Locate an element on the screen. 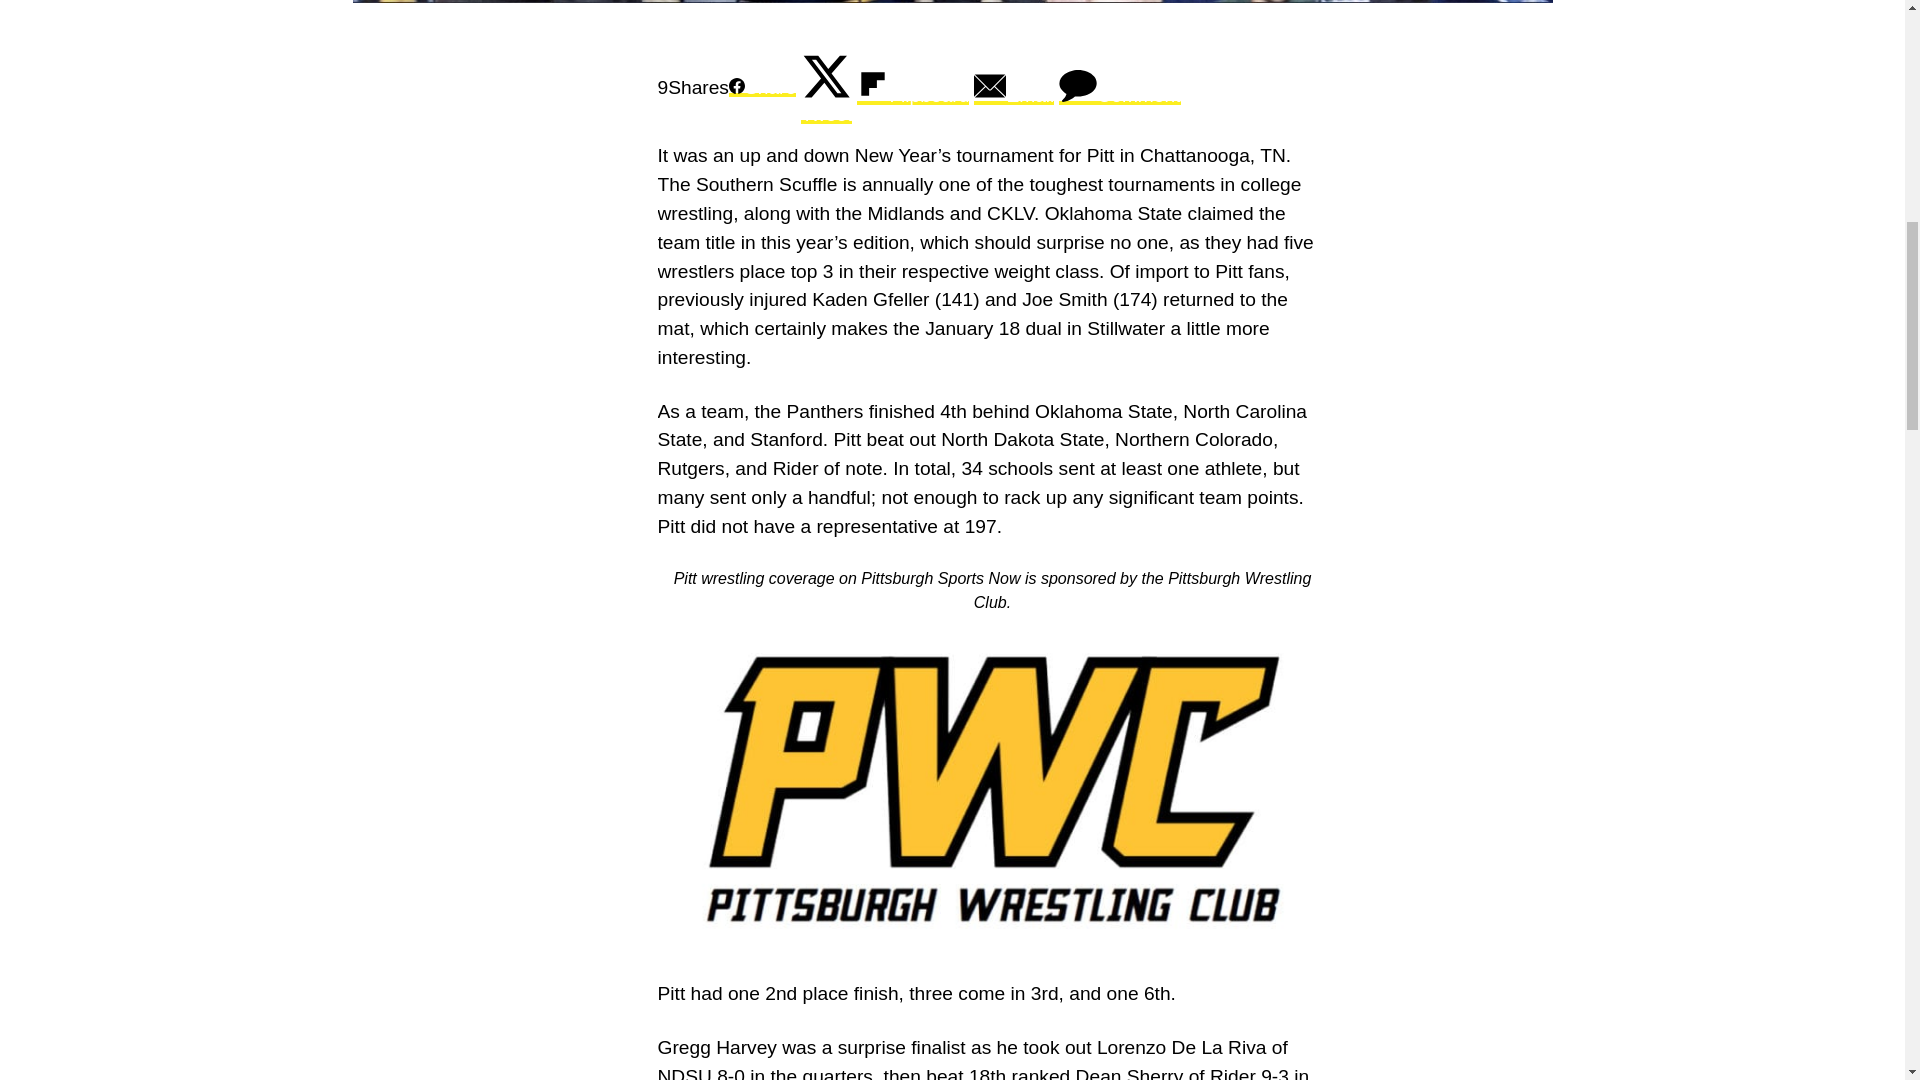 This screenshot has width=1920, height=1080. Share on Comment is located at coordinates (1120, 87).